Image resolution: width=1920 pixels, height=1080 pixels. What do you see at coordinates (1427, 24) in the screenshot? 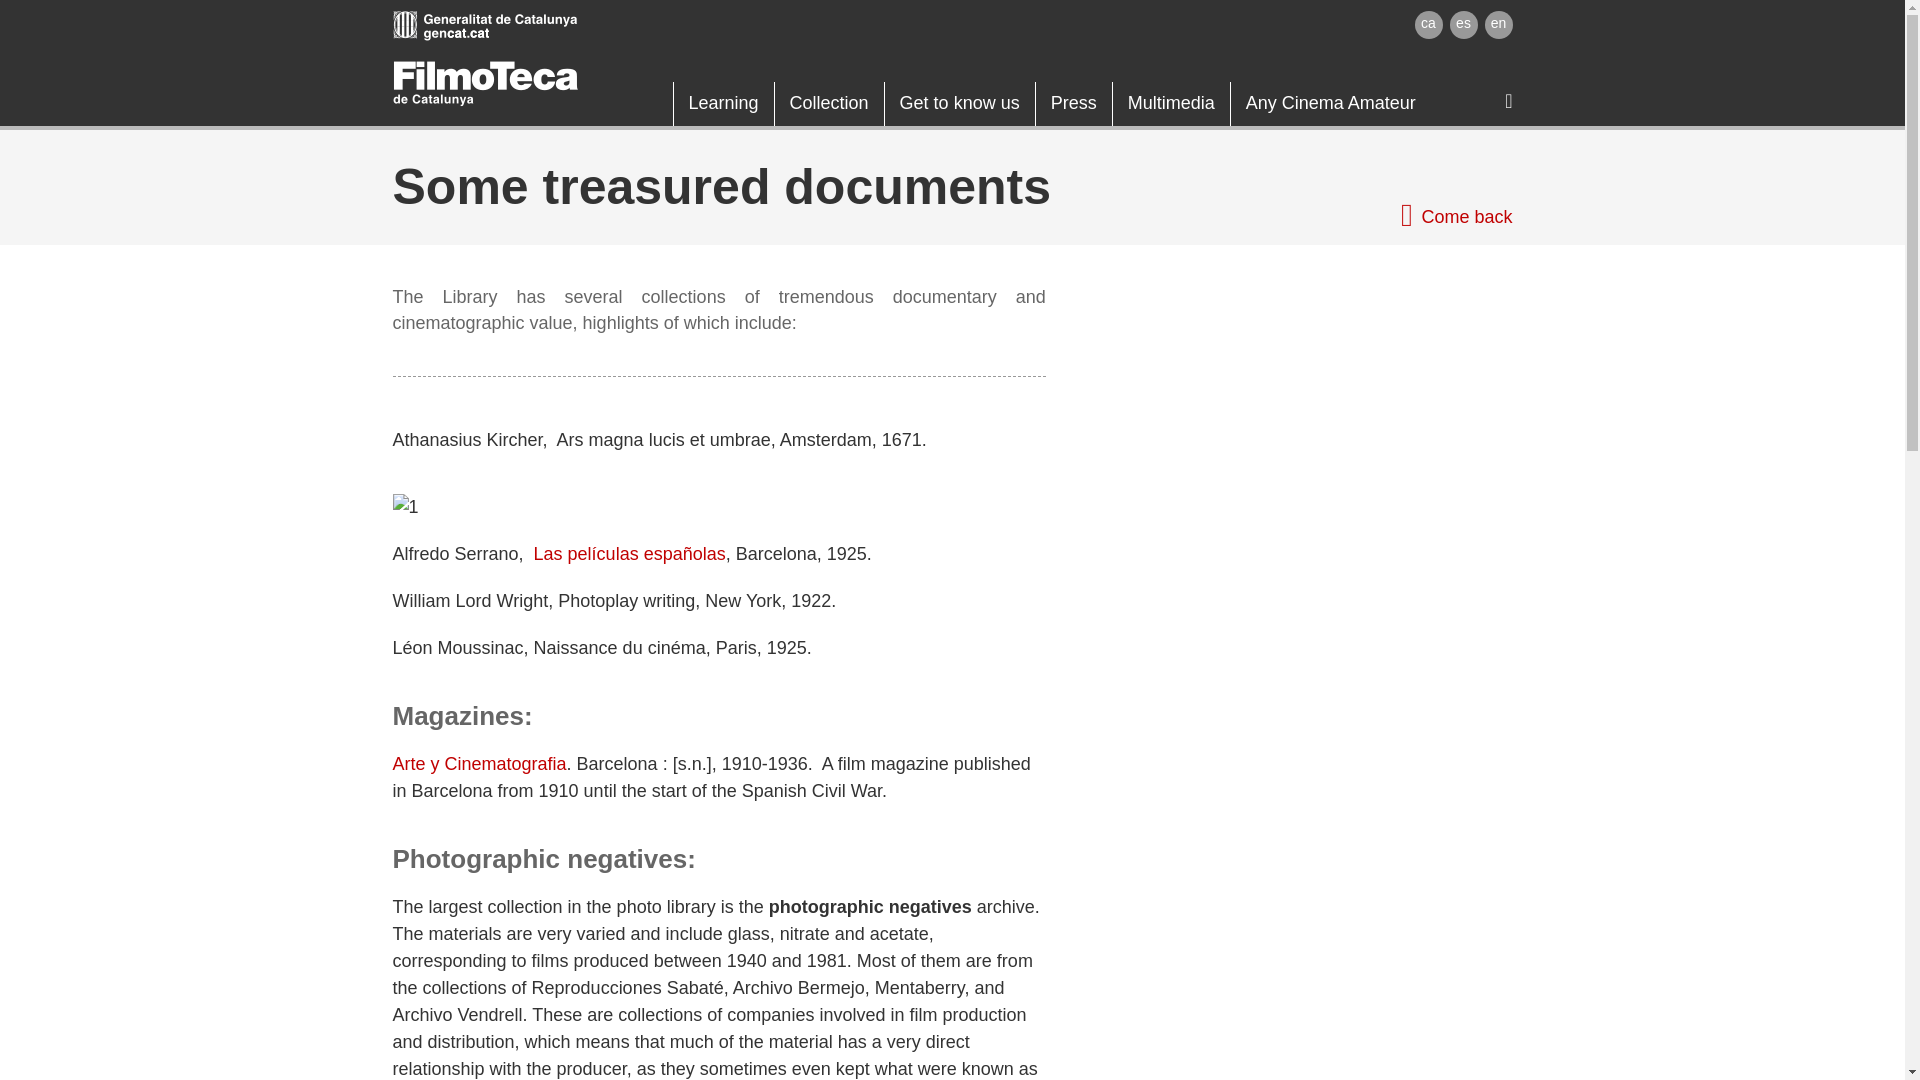
I see `ca` at bounding box center [1427, 24].